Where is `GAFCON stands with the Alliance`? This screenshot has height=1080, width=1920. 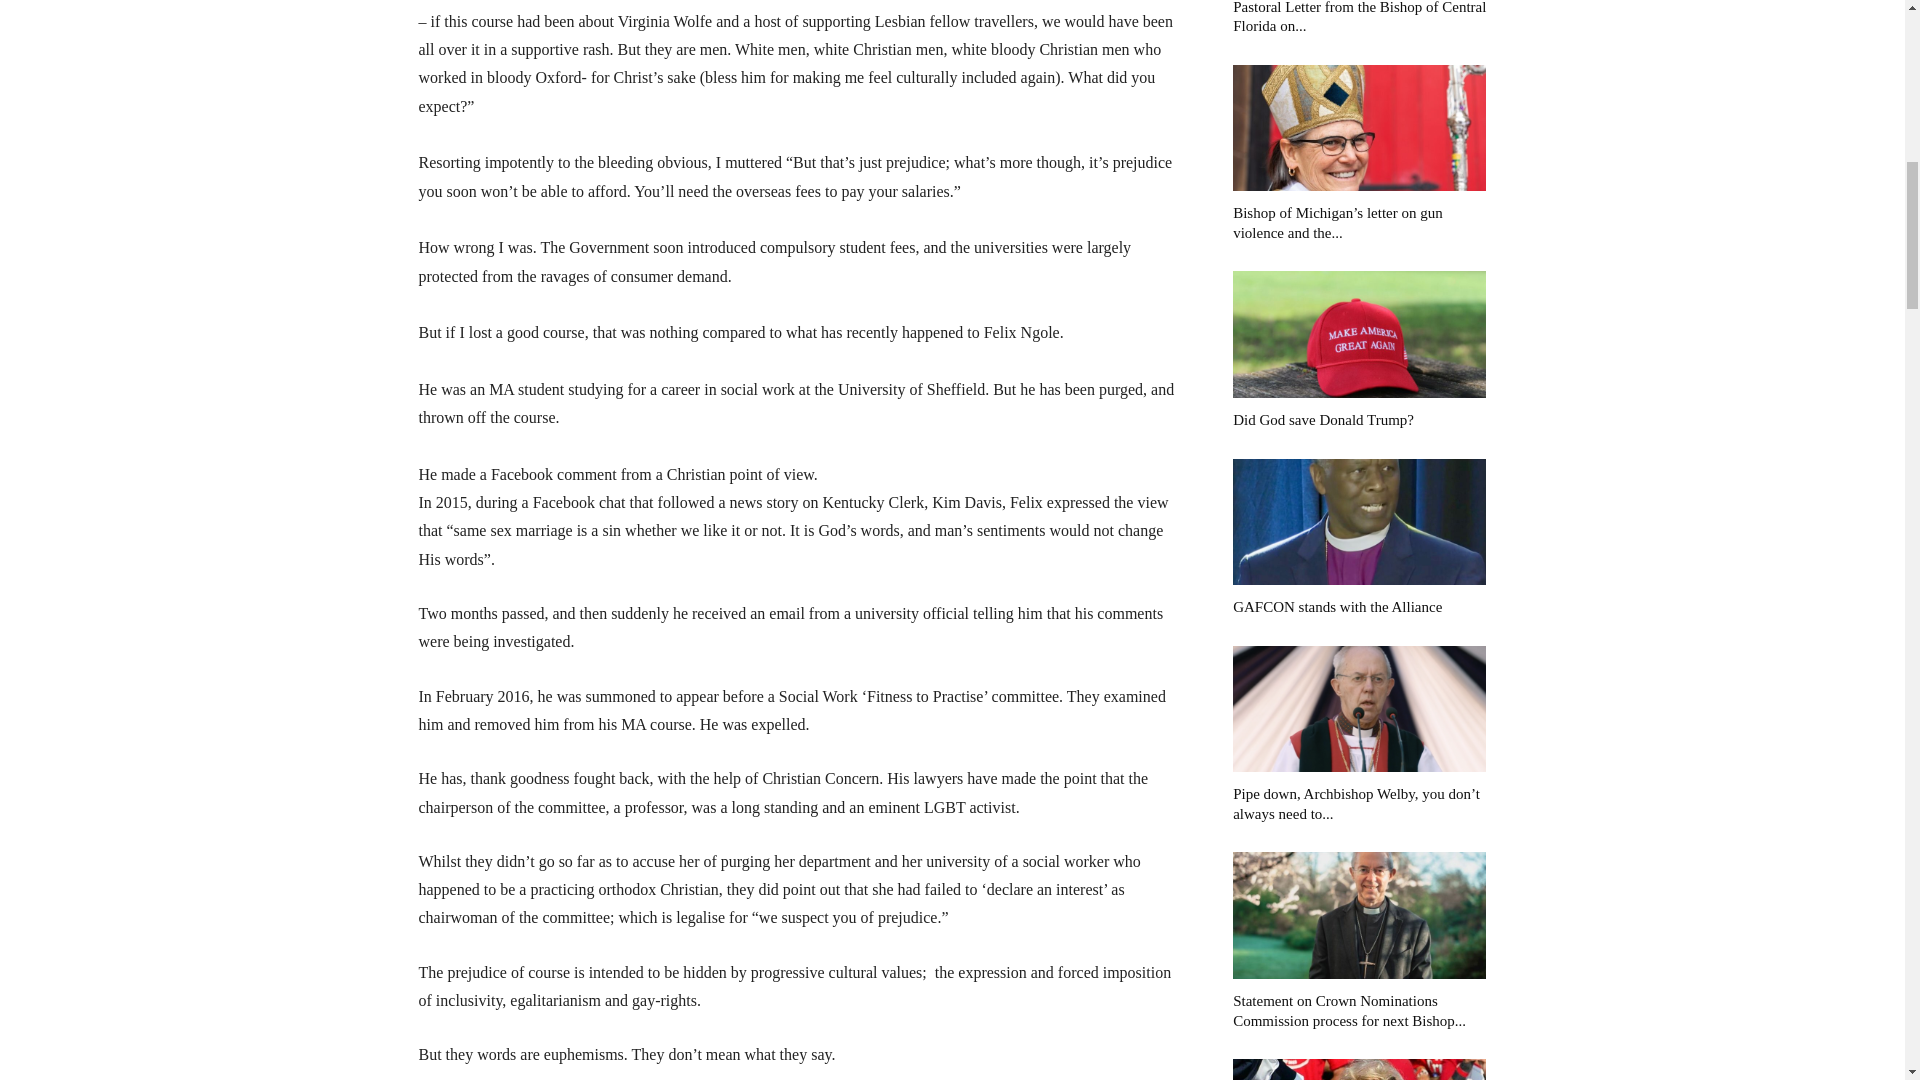
GAFCON stands with the Alliance is located at coordinates (1336, 606).